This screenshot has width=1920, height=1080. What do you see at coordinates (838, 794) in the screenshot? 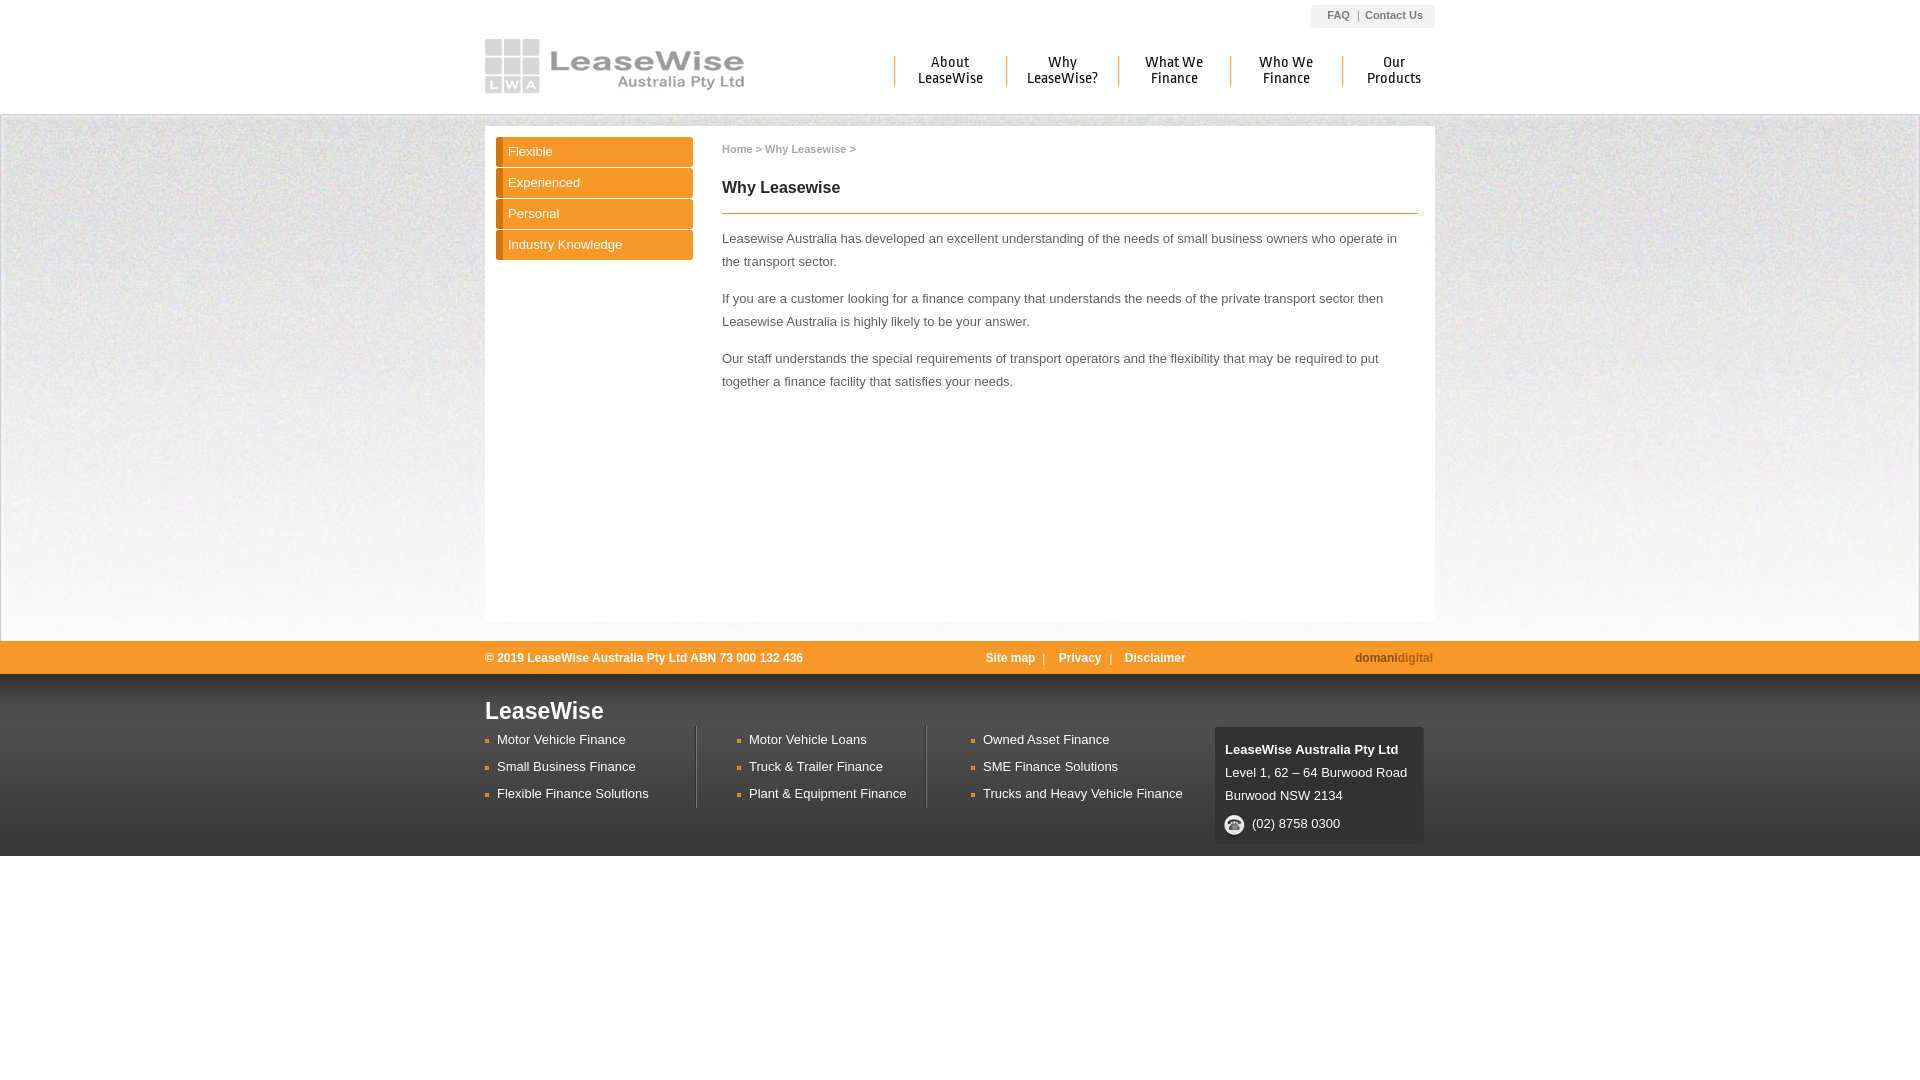
I see `Plant & Equipment Finance` at bounding box center [838, 794].